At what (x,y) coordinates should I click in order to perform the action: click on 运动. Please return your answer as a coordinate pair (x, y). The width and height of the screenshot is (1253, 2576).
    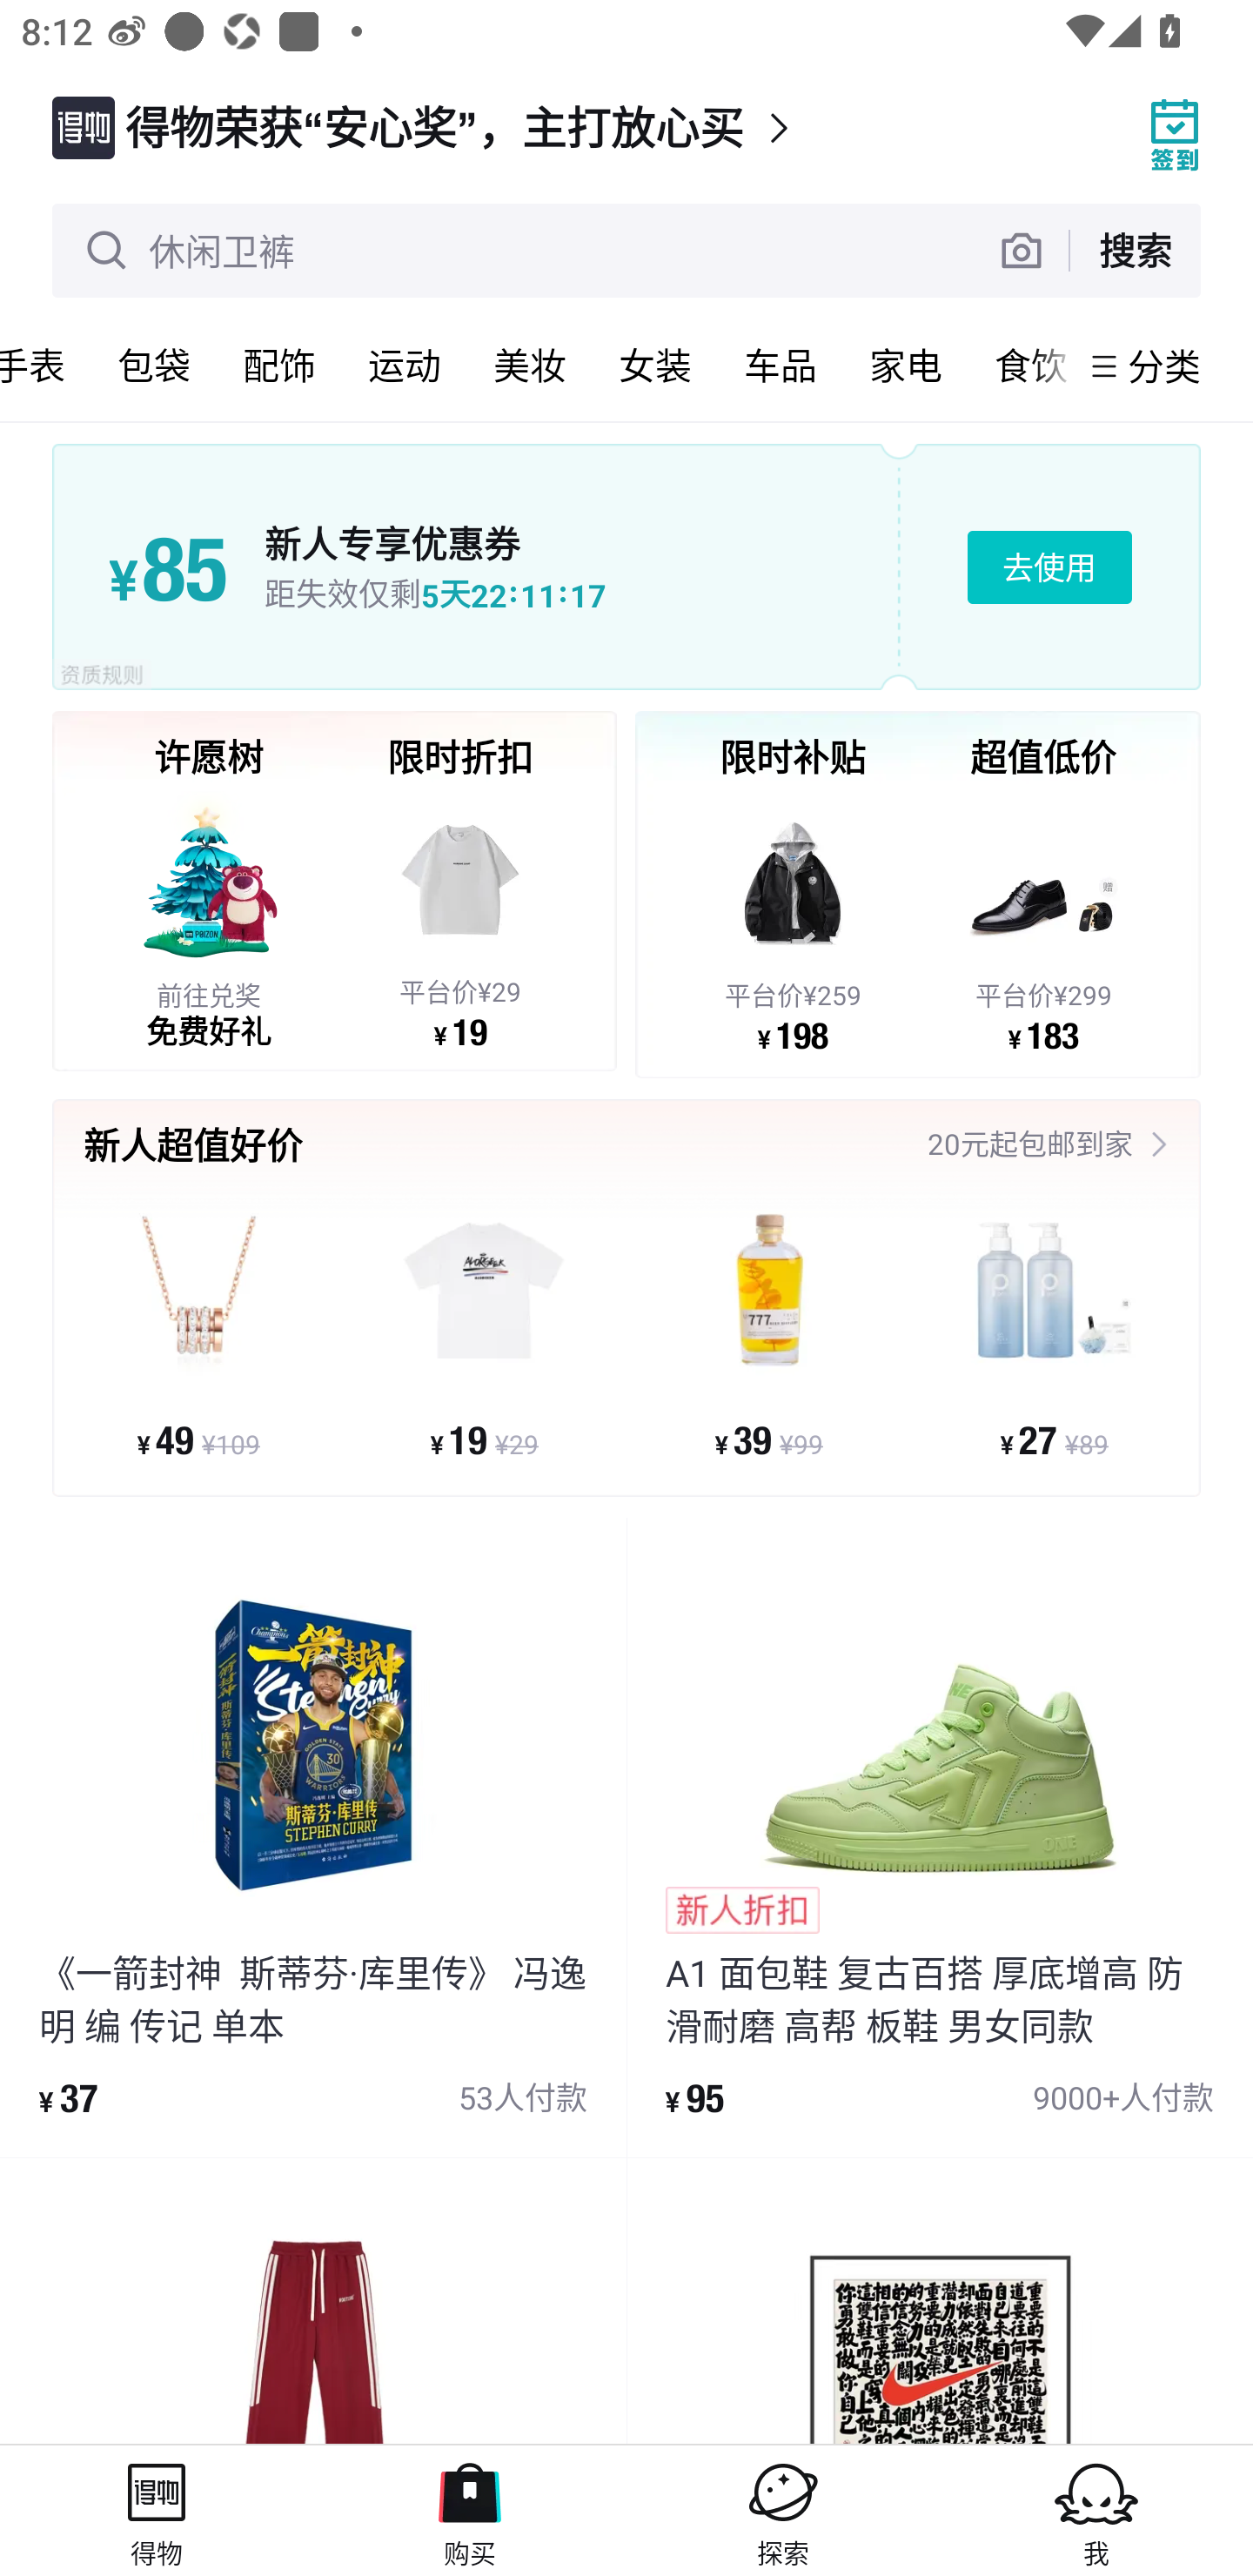
    Looking at the image, I should click on (405, 366).